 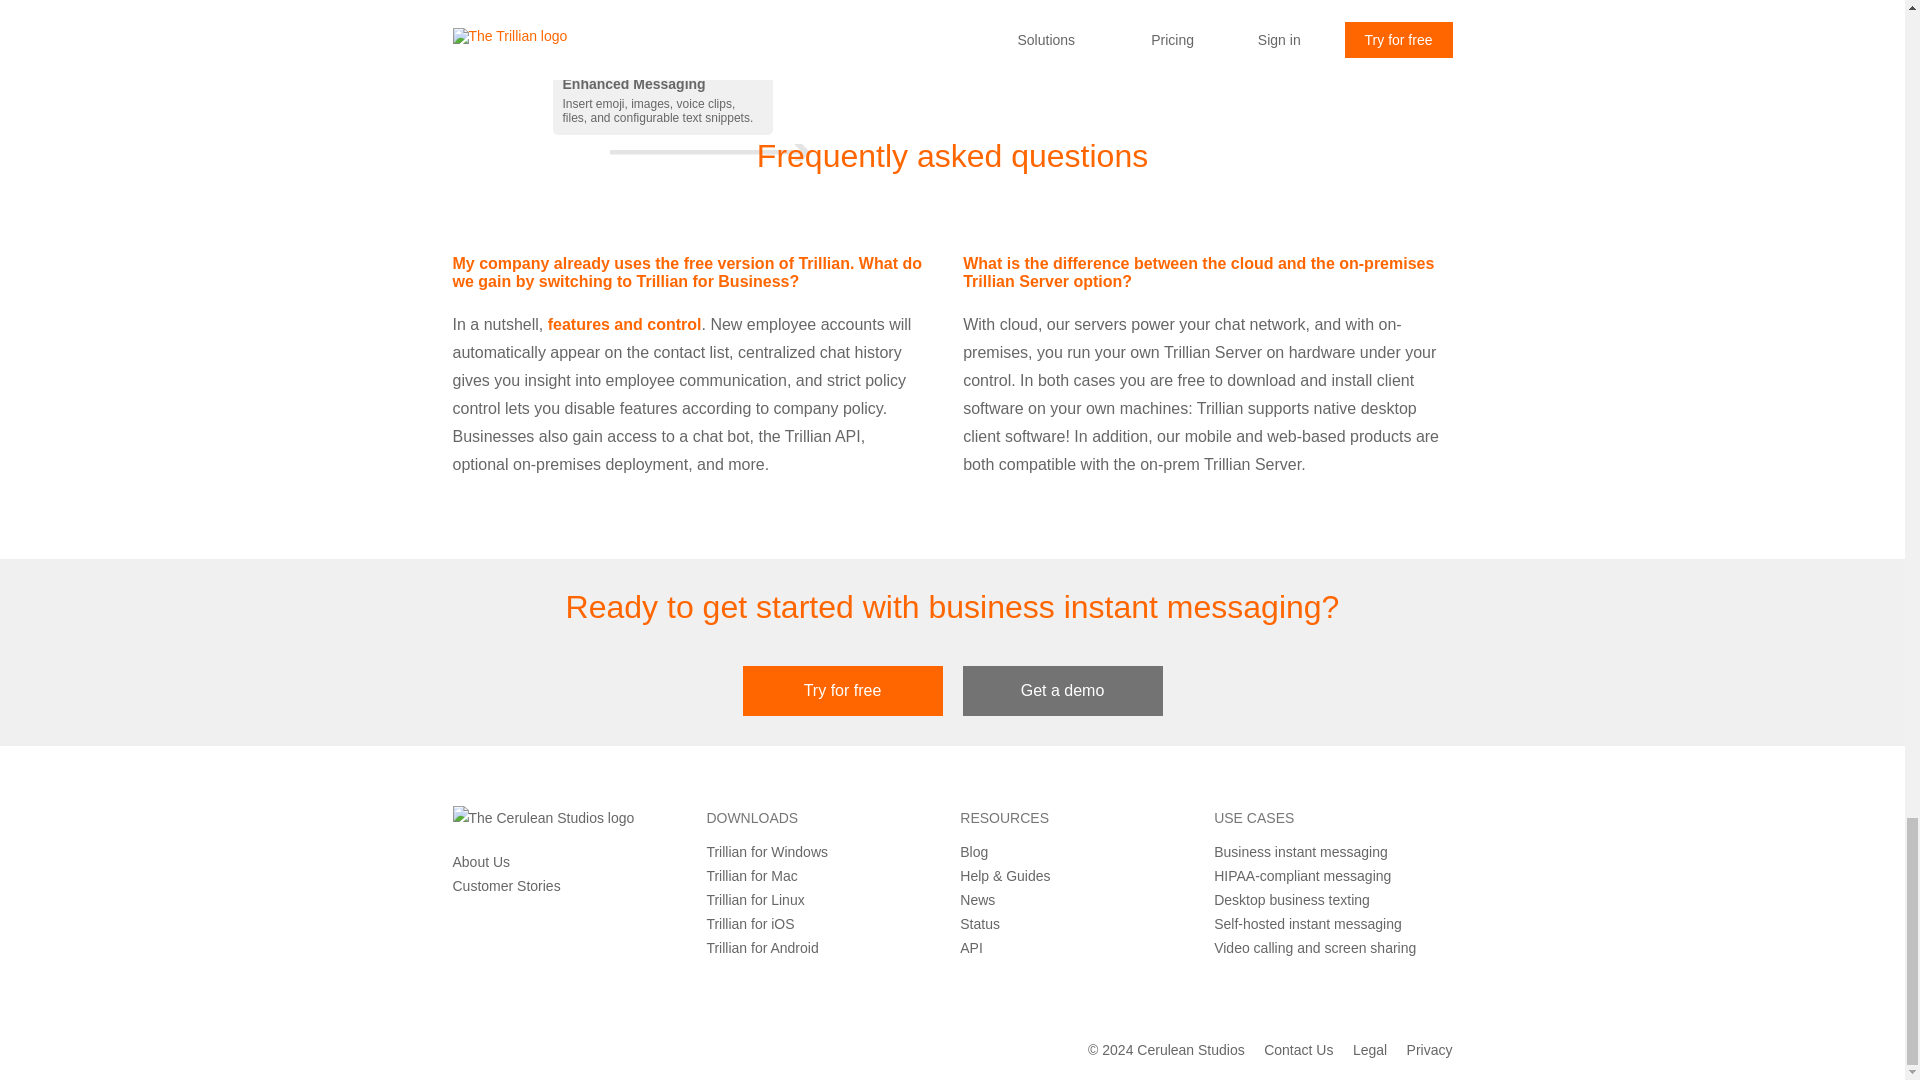 I want to click on Customer Stories, so click(x=506, y=886).